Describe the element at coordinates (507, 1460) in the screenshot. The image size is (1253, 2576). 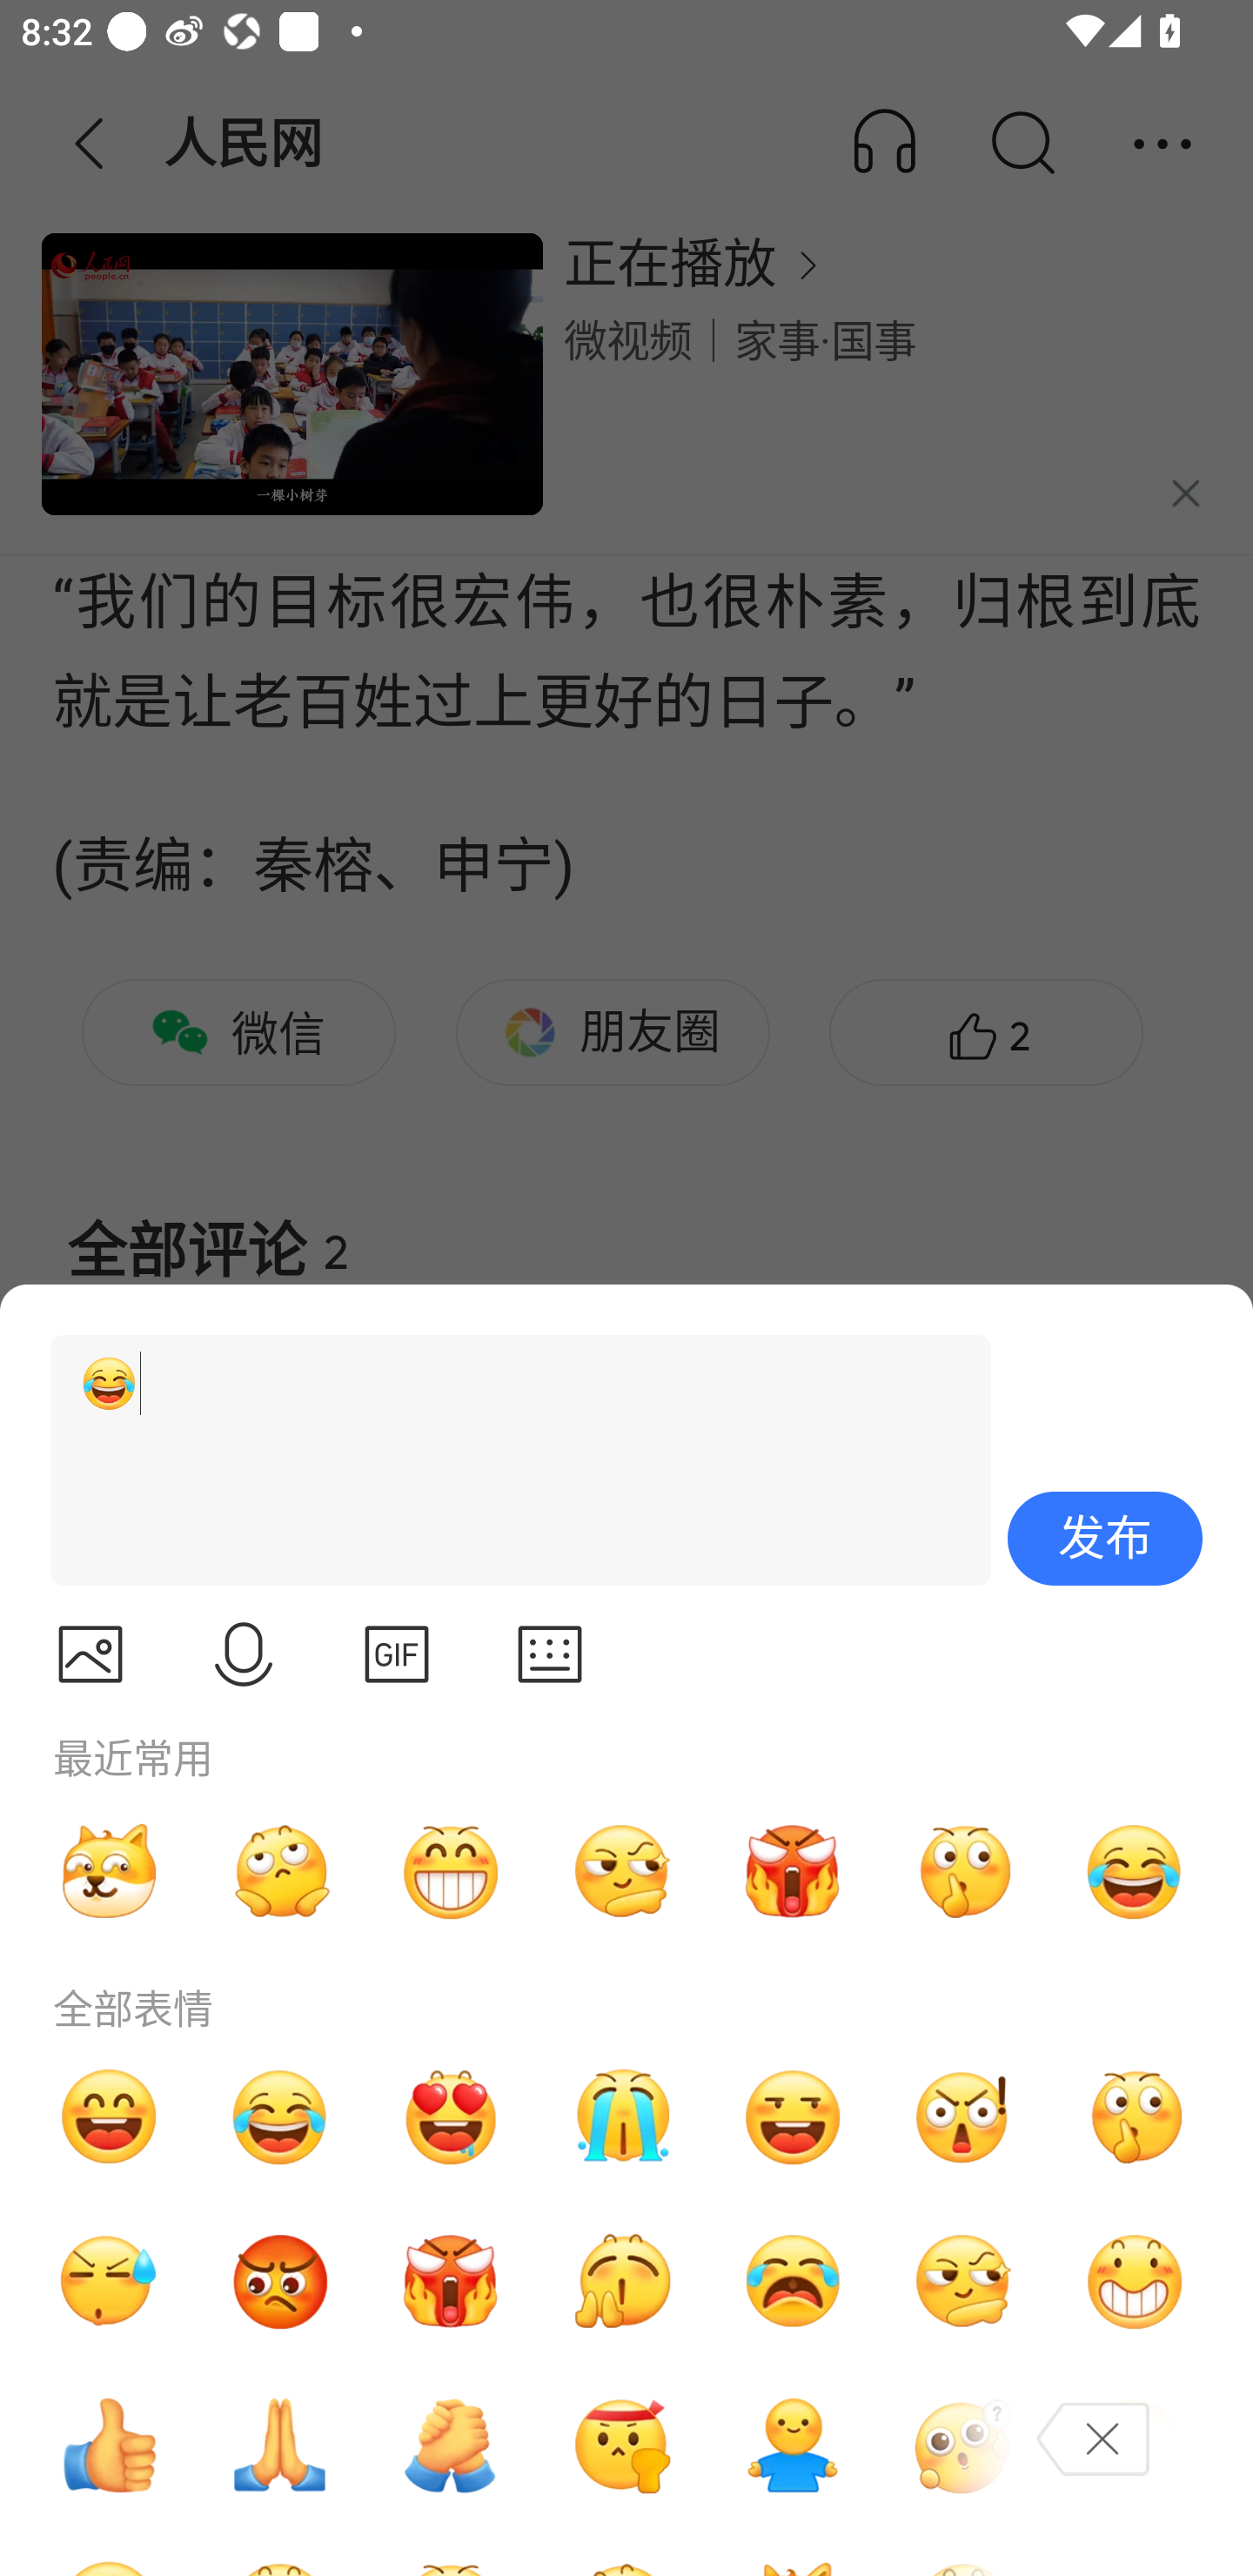
I see `[哭笑]` at that location.